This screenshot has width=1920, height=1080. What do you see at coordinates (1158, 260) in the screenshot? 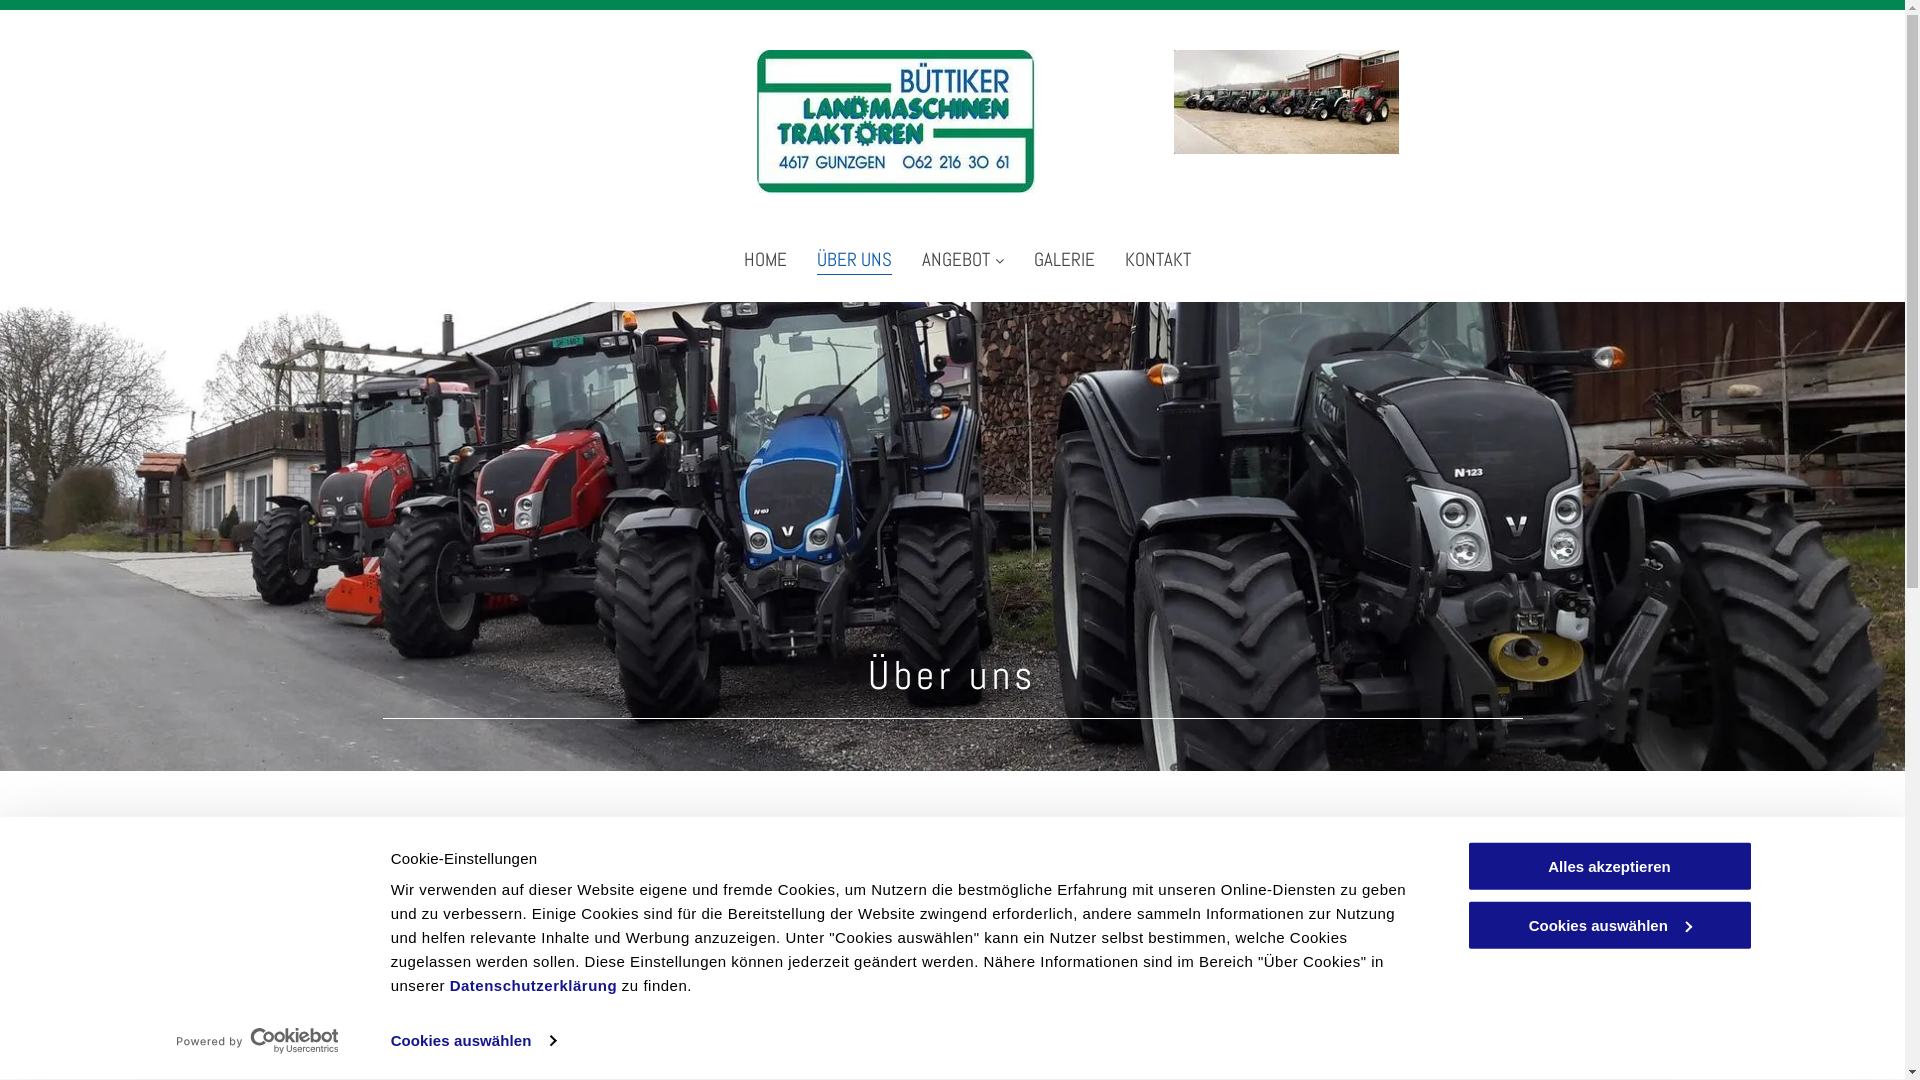
I see `KONTAKT` at bounding box center [1158, 260].